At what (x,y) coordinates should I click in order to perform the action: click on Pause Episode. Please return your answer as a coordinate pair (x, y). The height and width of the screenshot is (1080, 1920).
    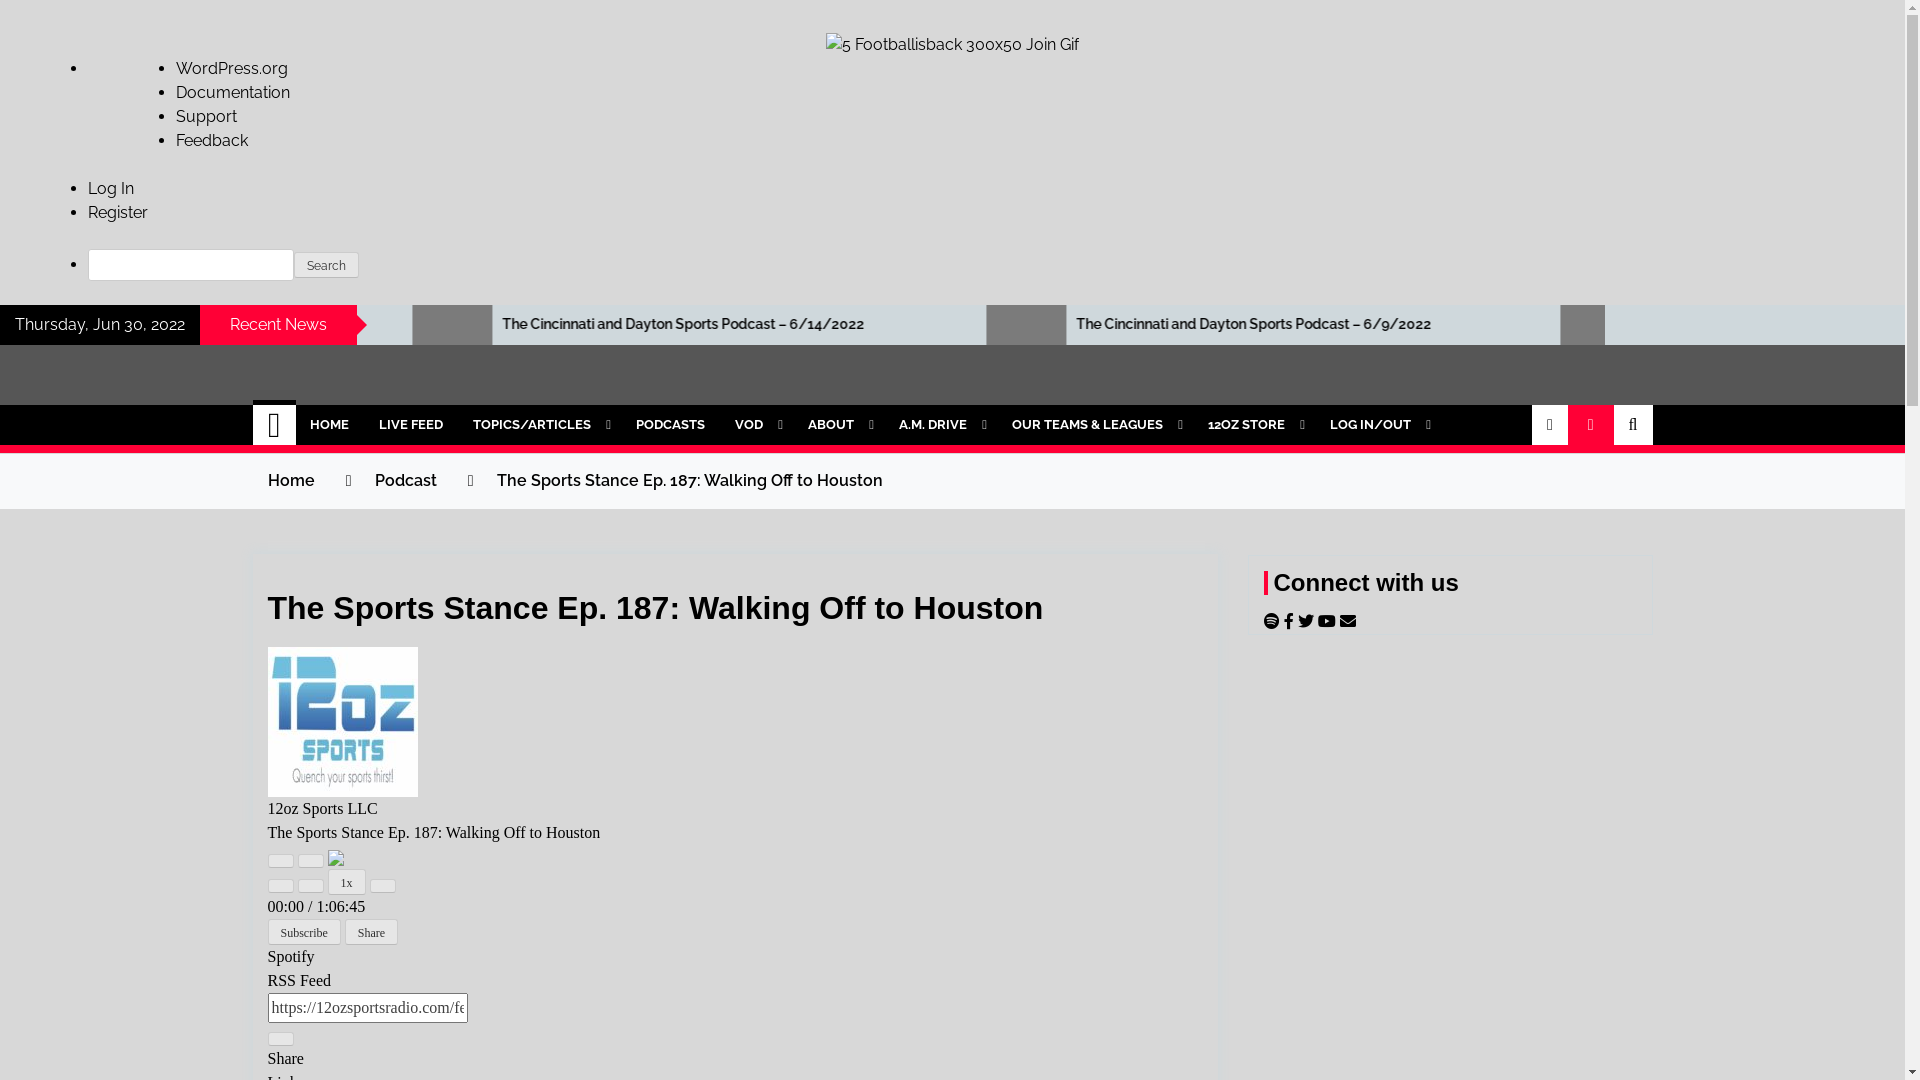
    Looking at the image, I should click on (311, 861).